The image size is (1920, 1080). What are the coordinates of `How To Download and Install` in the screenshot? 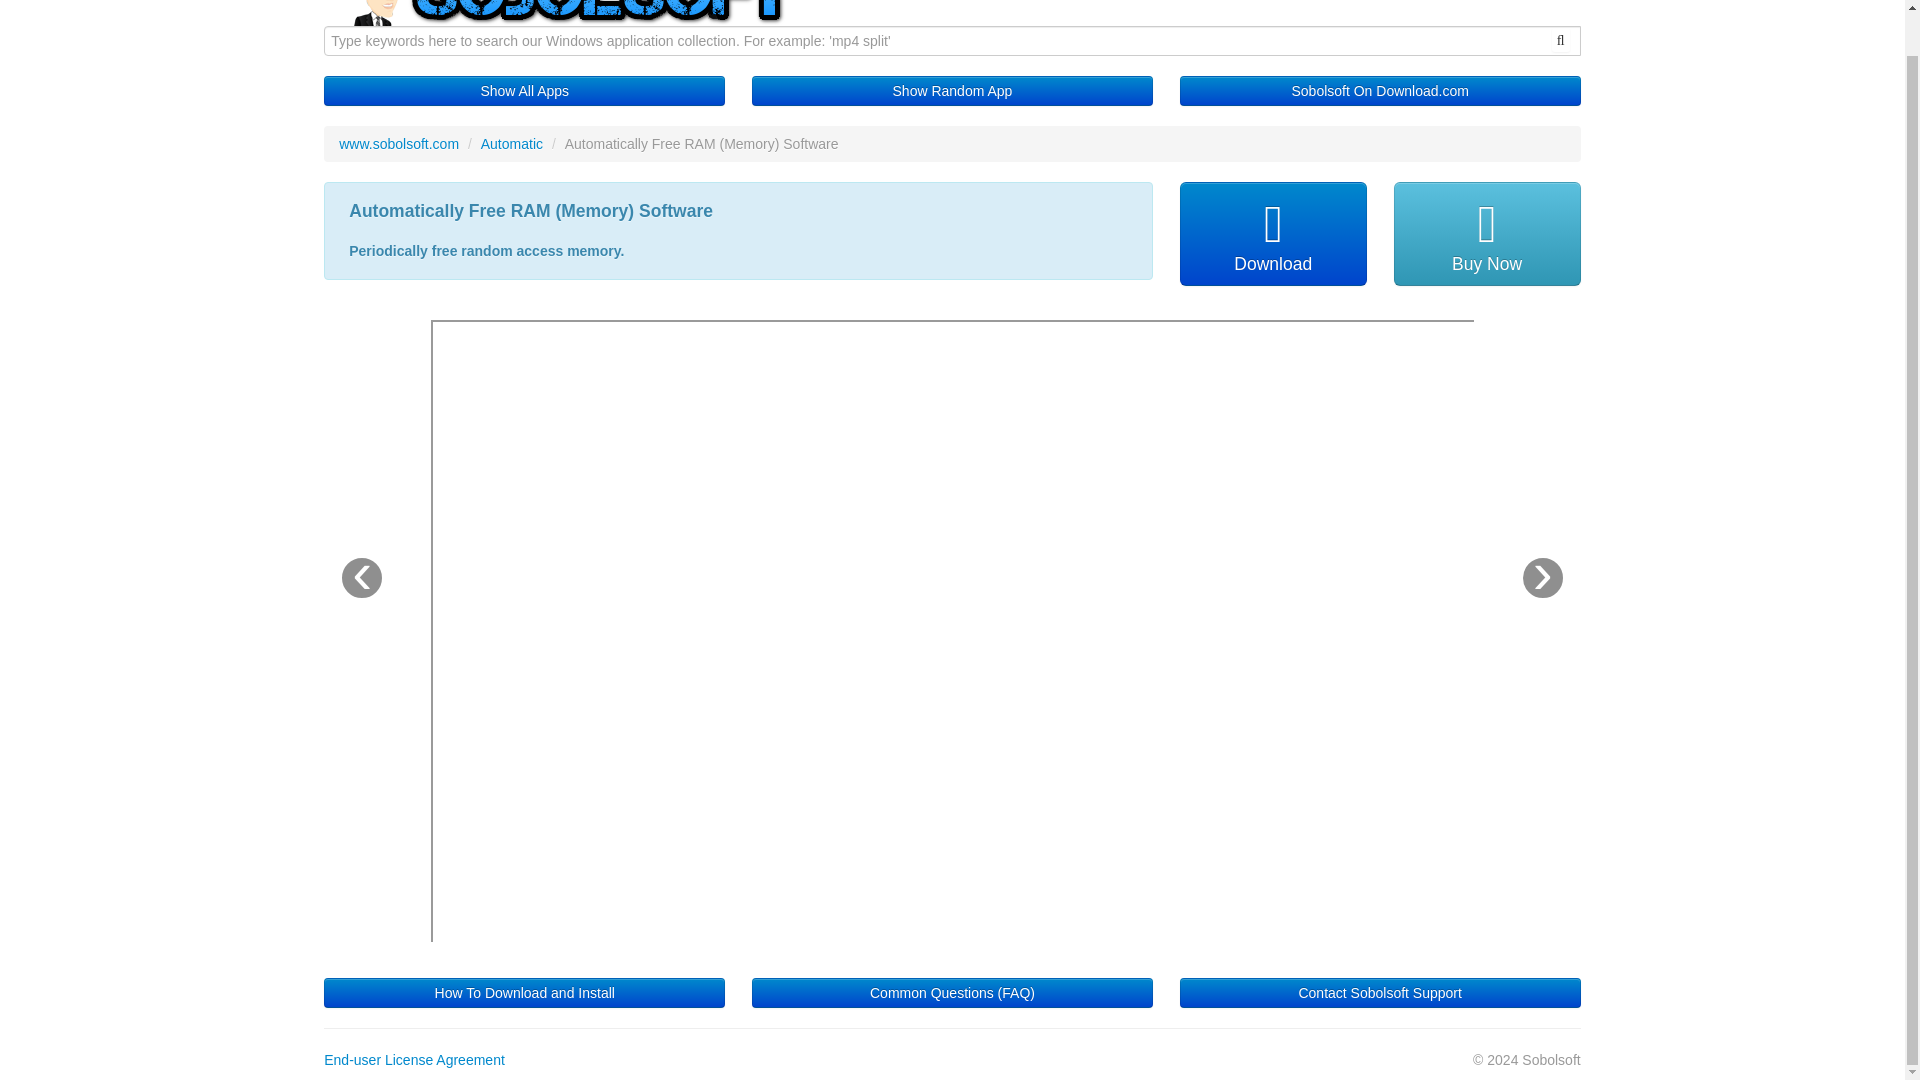 It's located at (524, 992).